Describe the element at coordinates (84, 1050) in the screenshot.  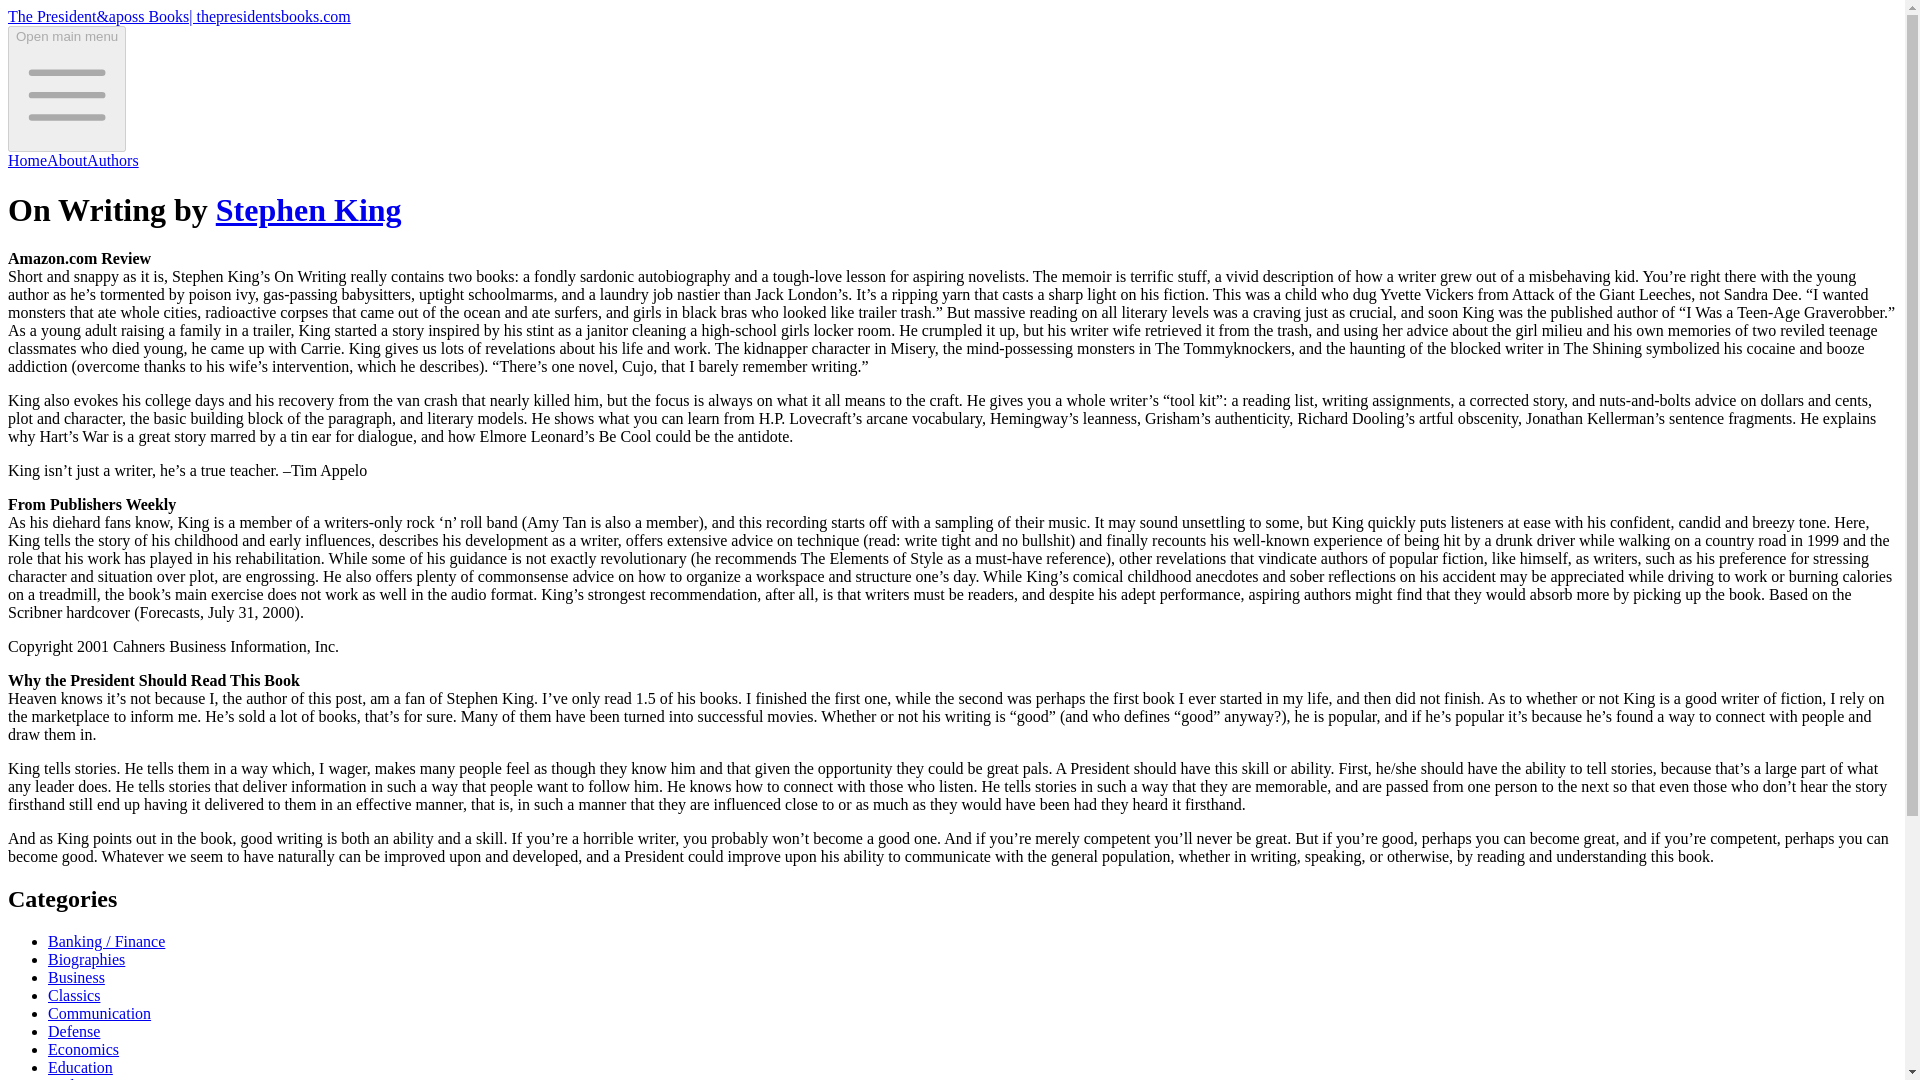
I see `Economics` at that location.